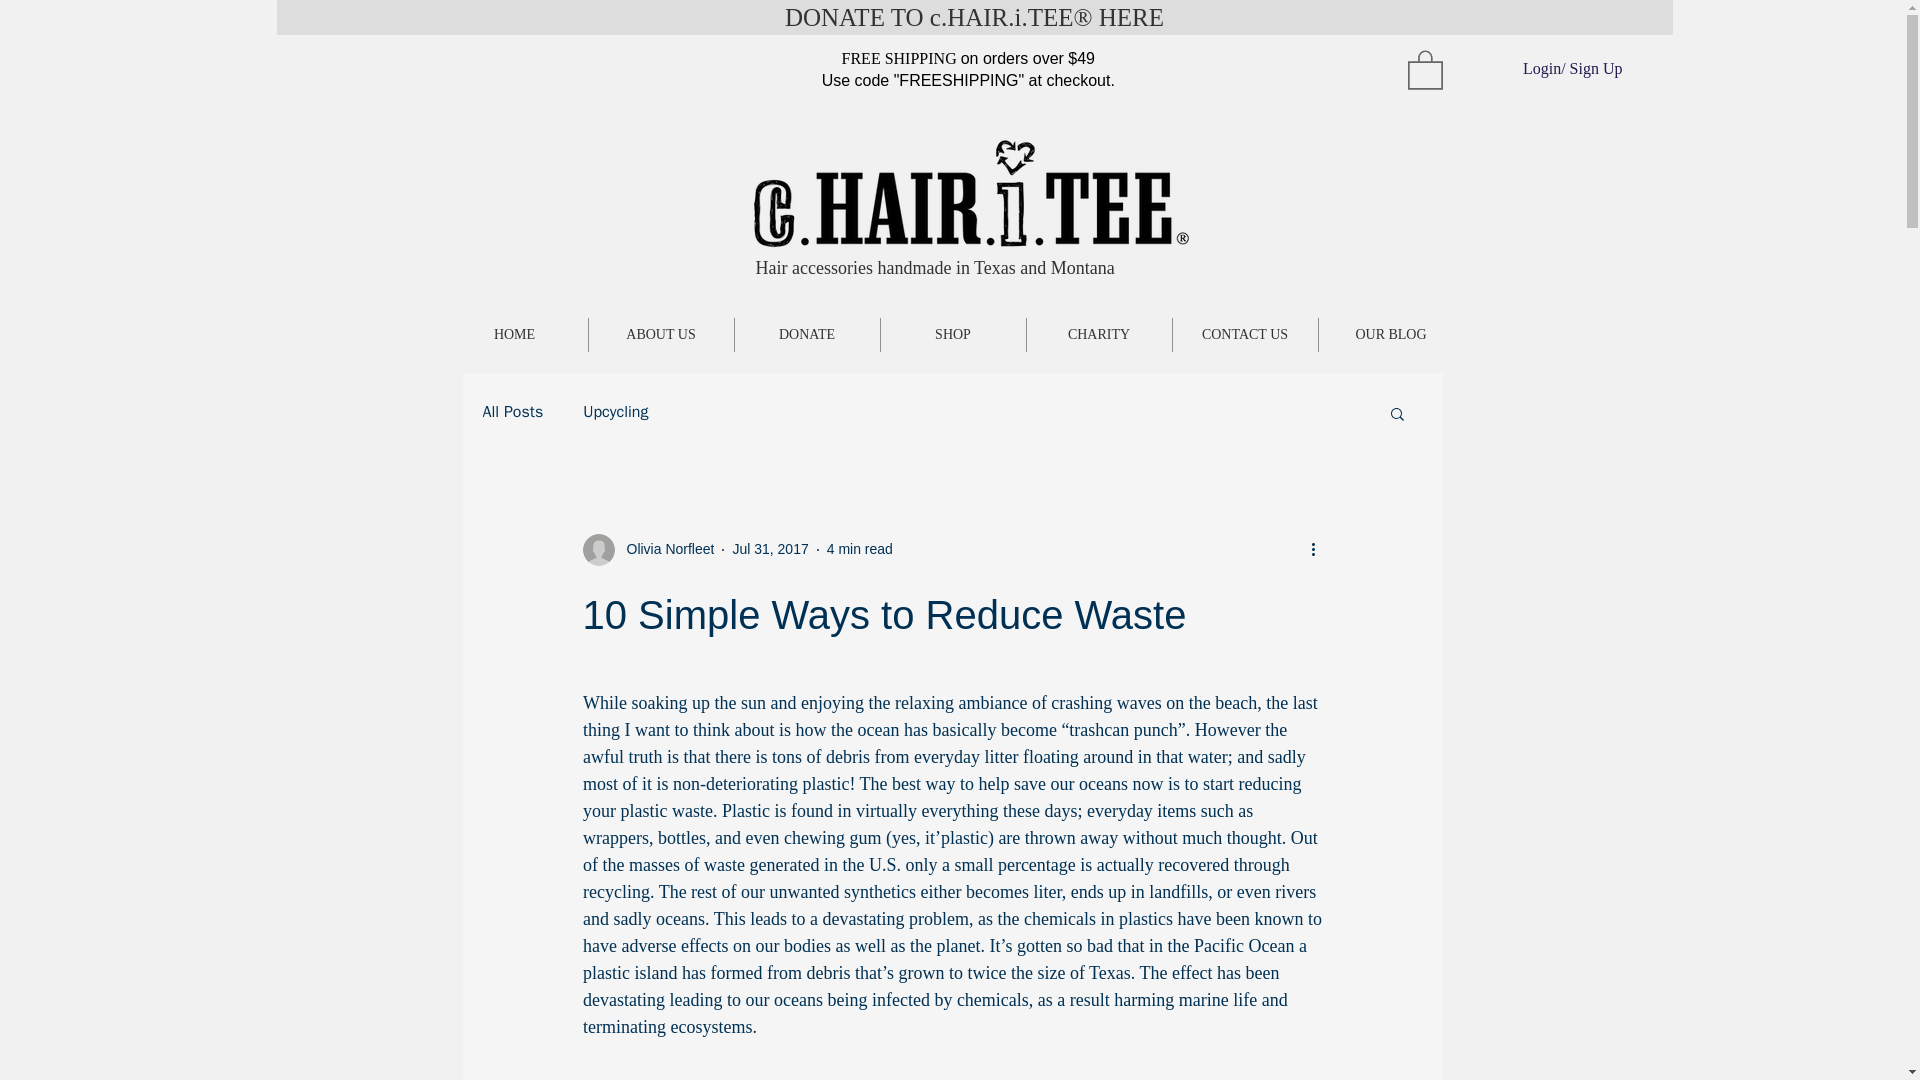  I want to click on CHARITY, so click(1098, 334).